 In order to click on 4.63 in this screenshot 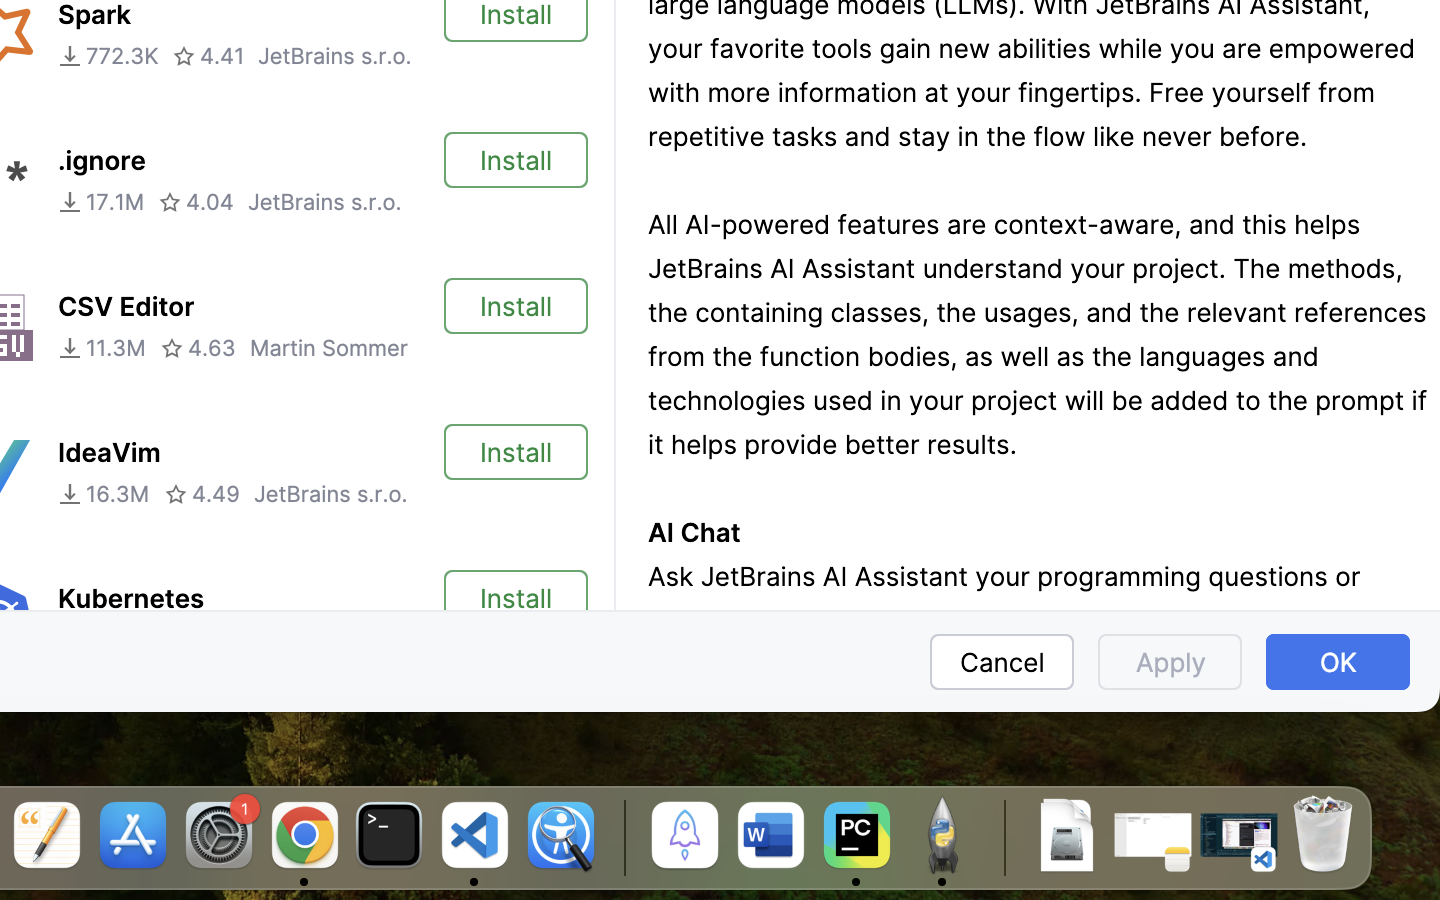, I will do `click(198, 348)`.